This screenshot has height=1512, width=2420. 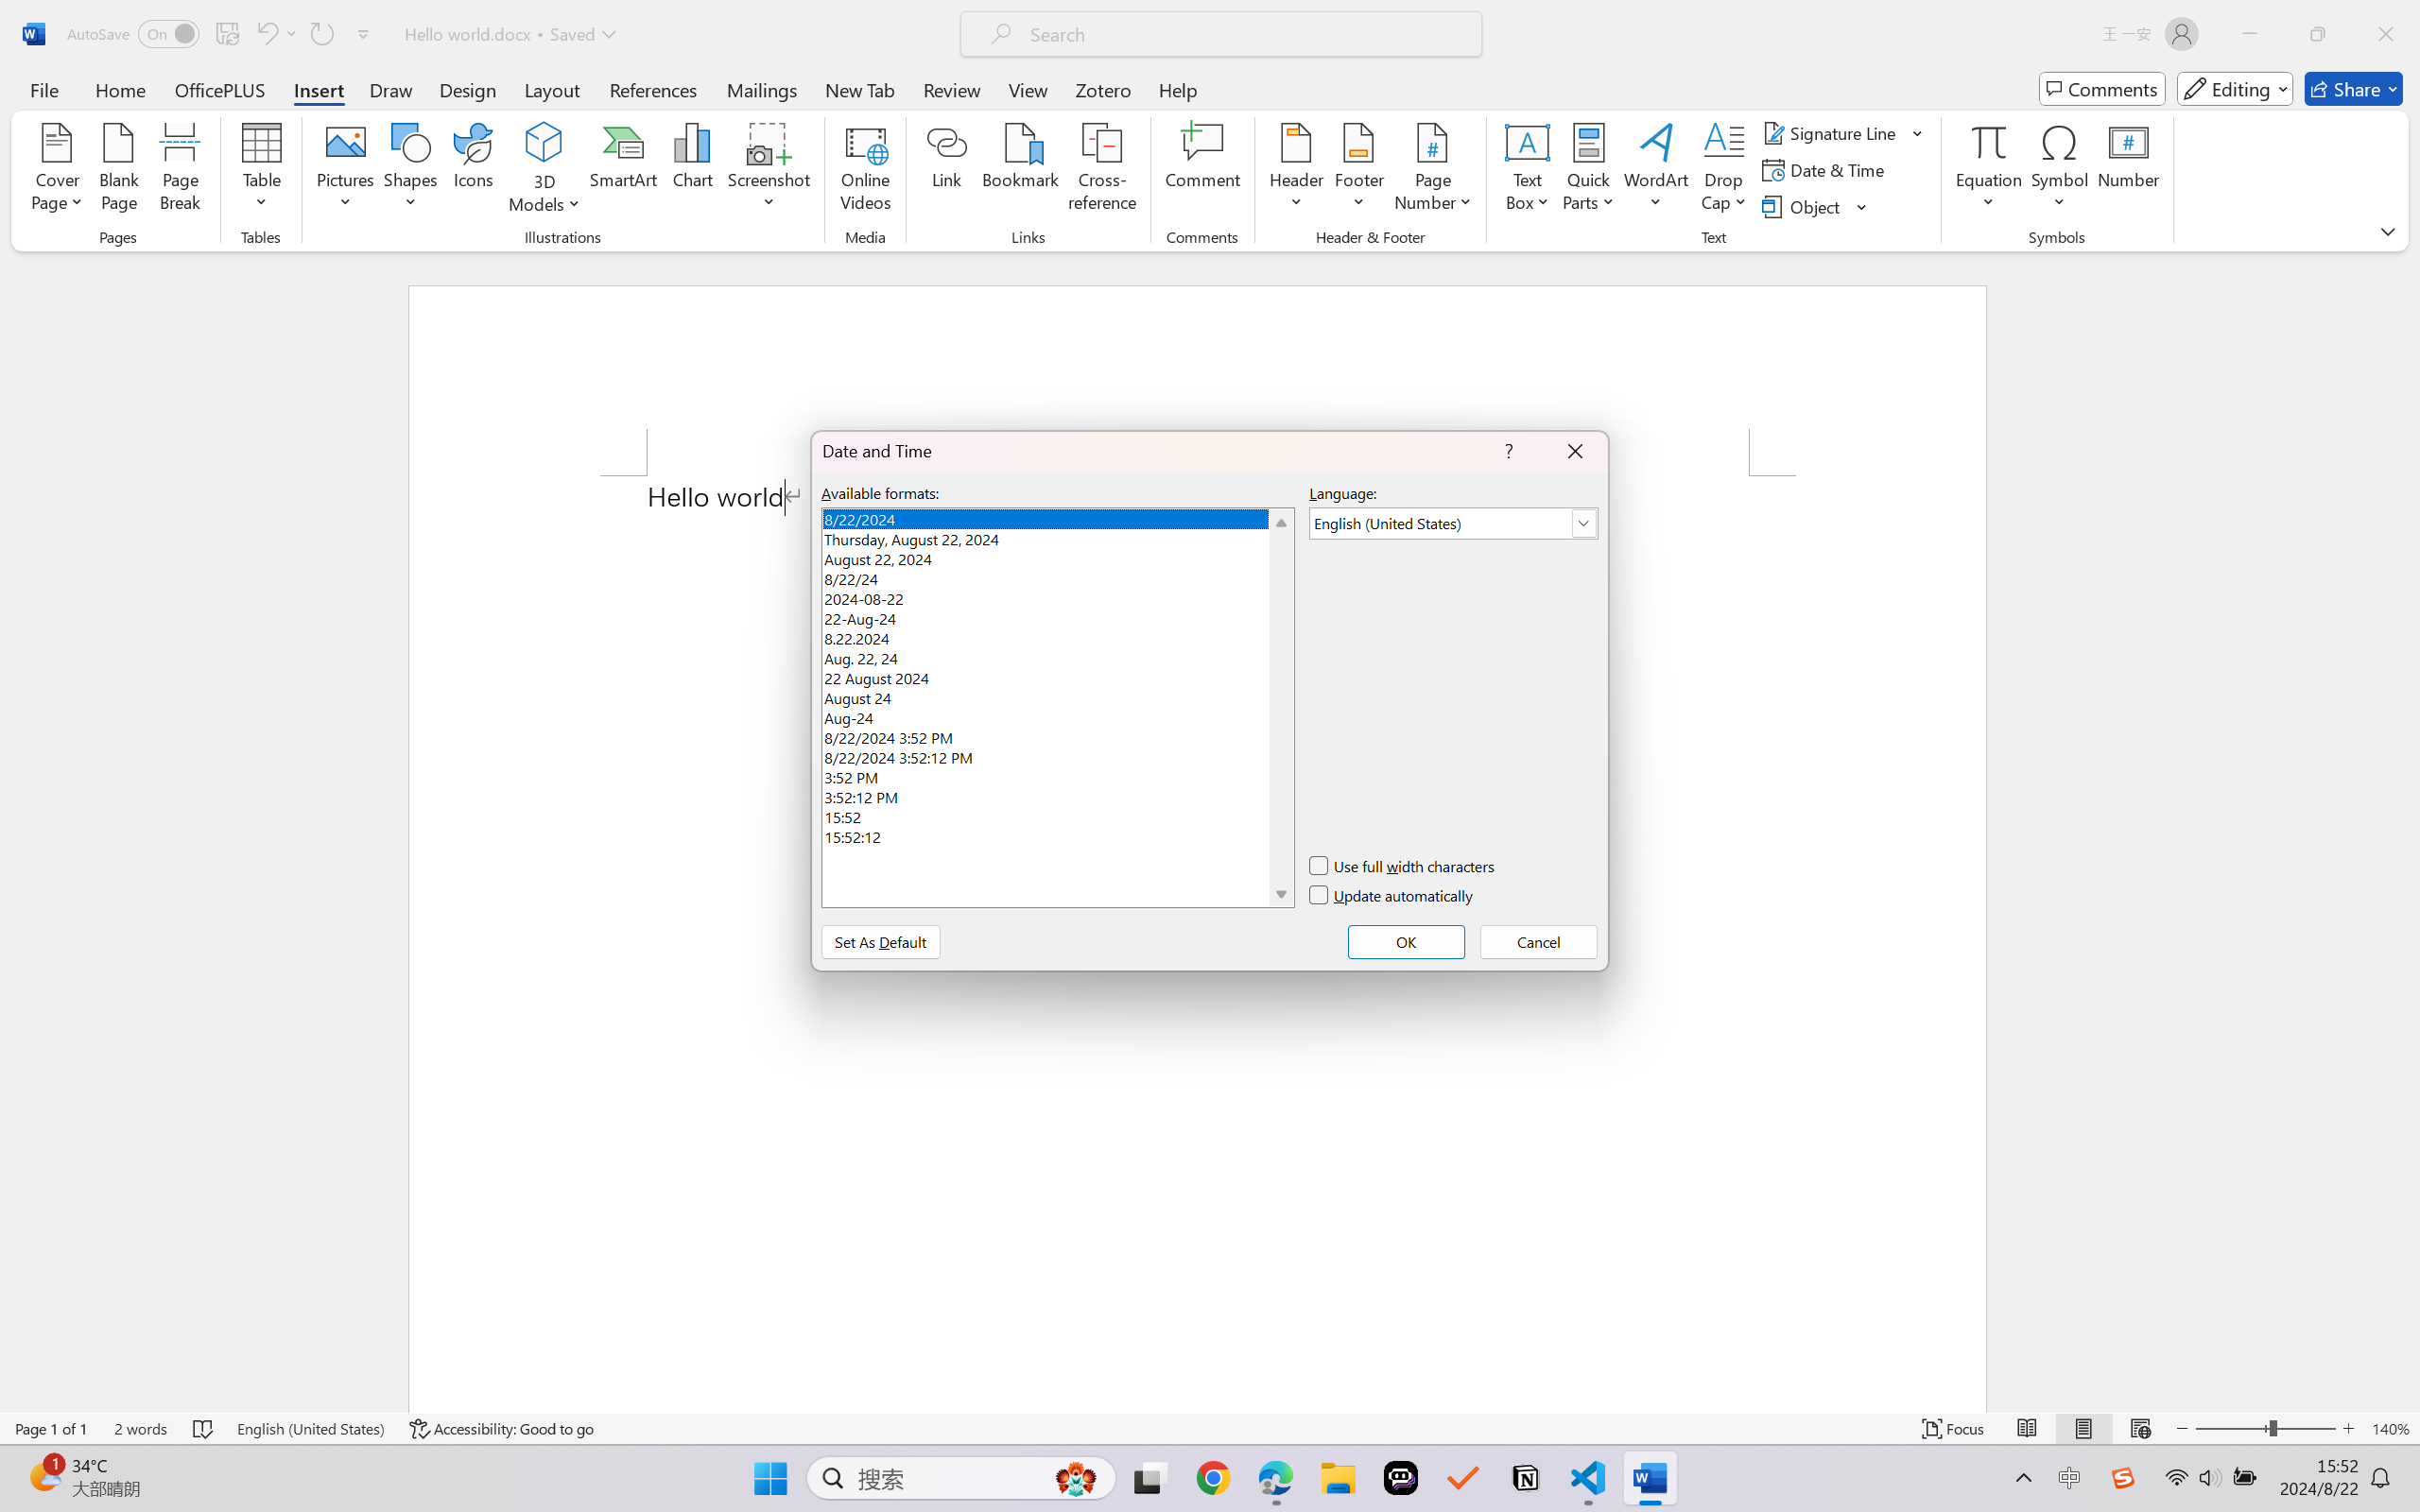 What do you see at coordinates (2028, 1429) in the screenshot?
I see `Read Mode` at bounding box center [2028, 1429].